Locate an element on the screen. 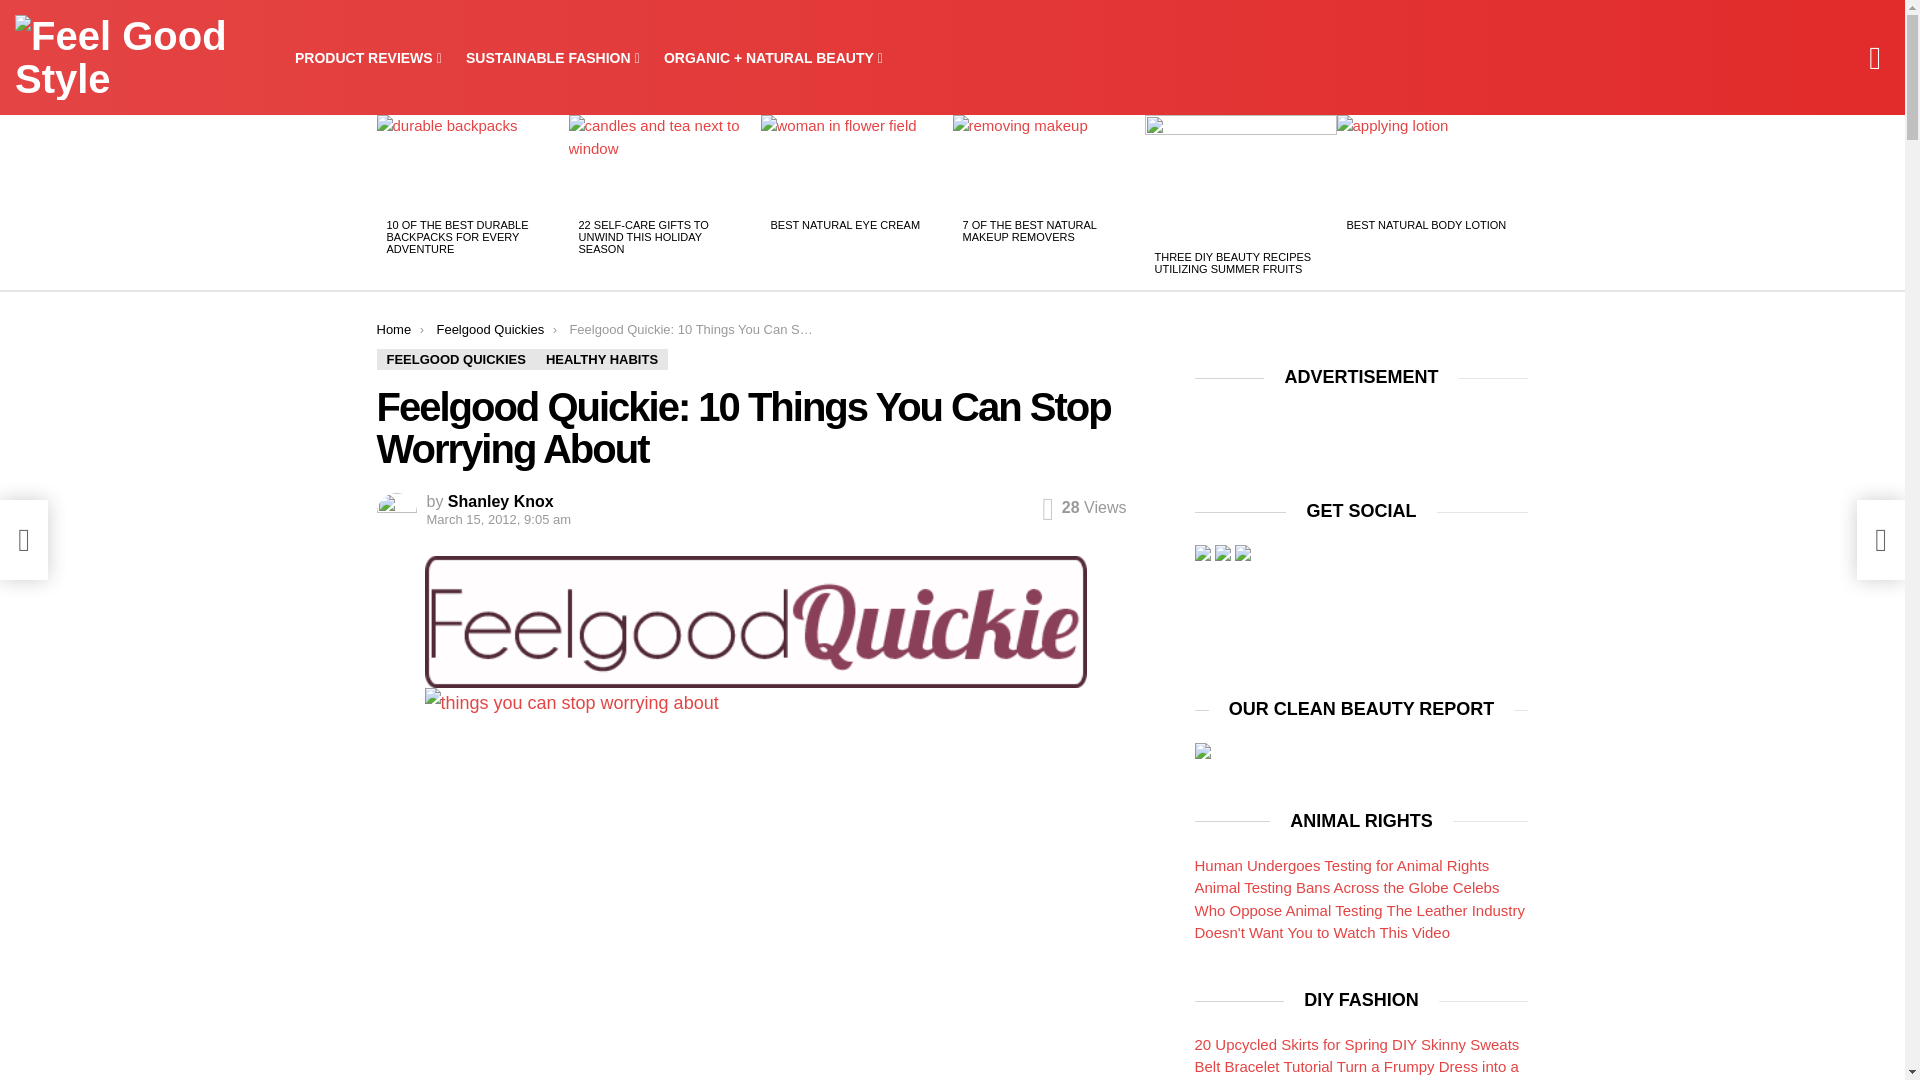  THREE DIY BEAUTY RECIPES UTILIZING SUMMER FRUITS is located at coordinates (1232, 262).